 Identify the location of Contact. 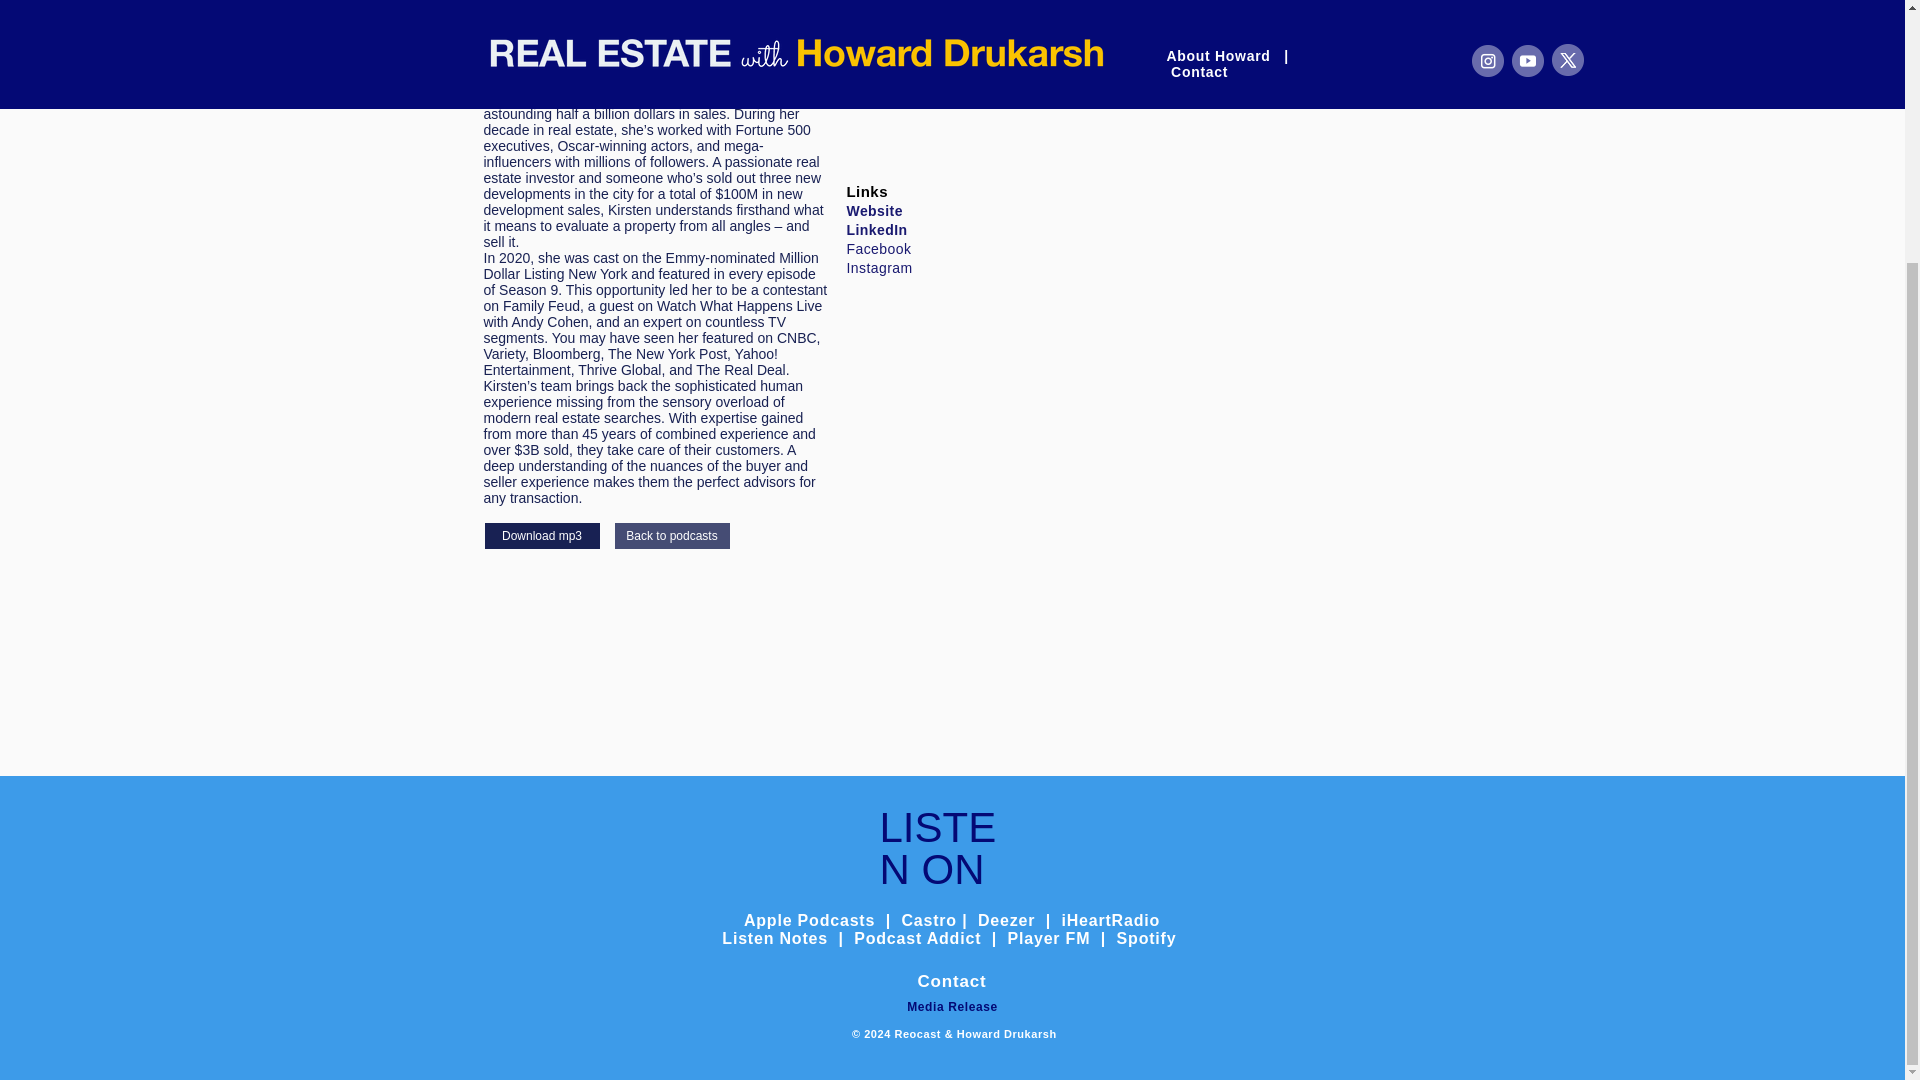
(952, 982).